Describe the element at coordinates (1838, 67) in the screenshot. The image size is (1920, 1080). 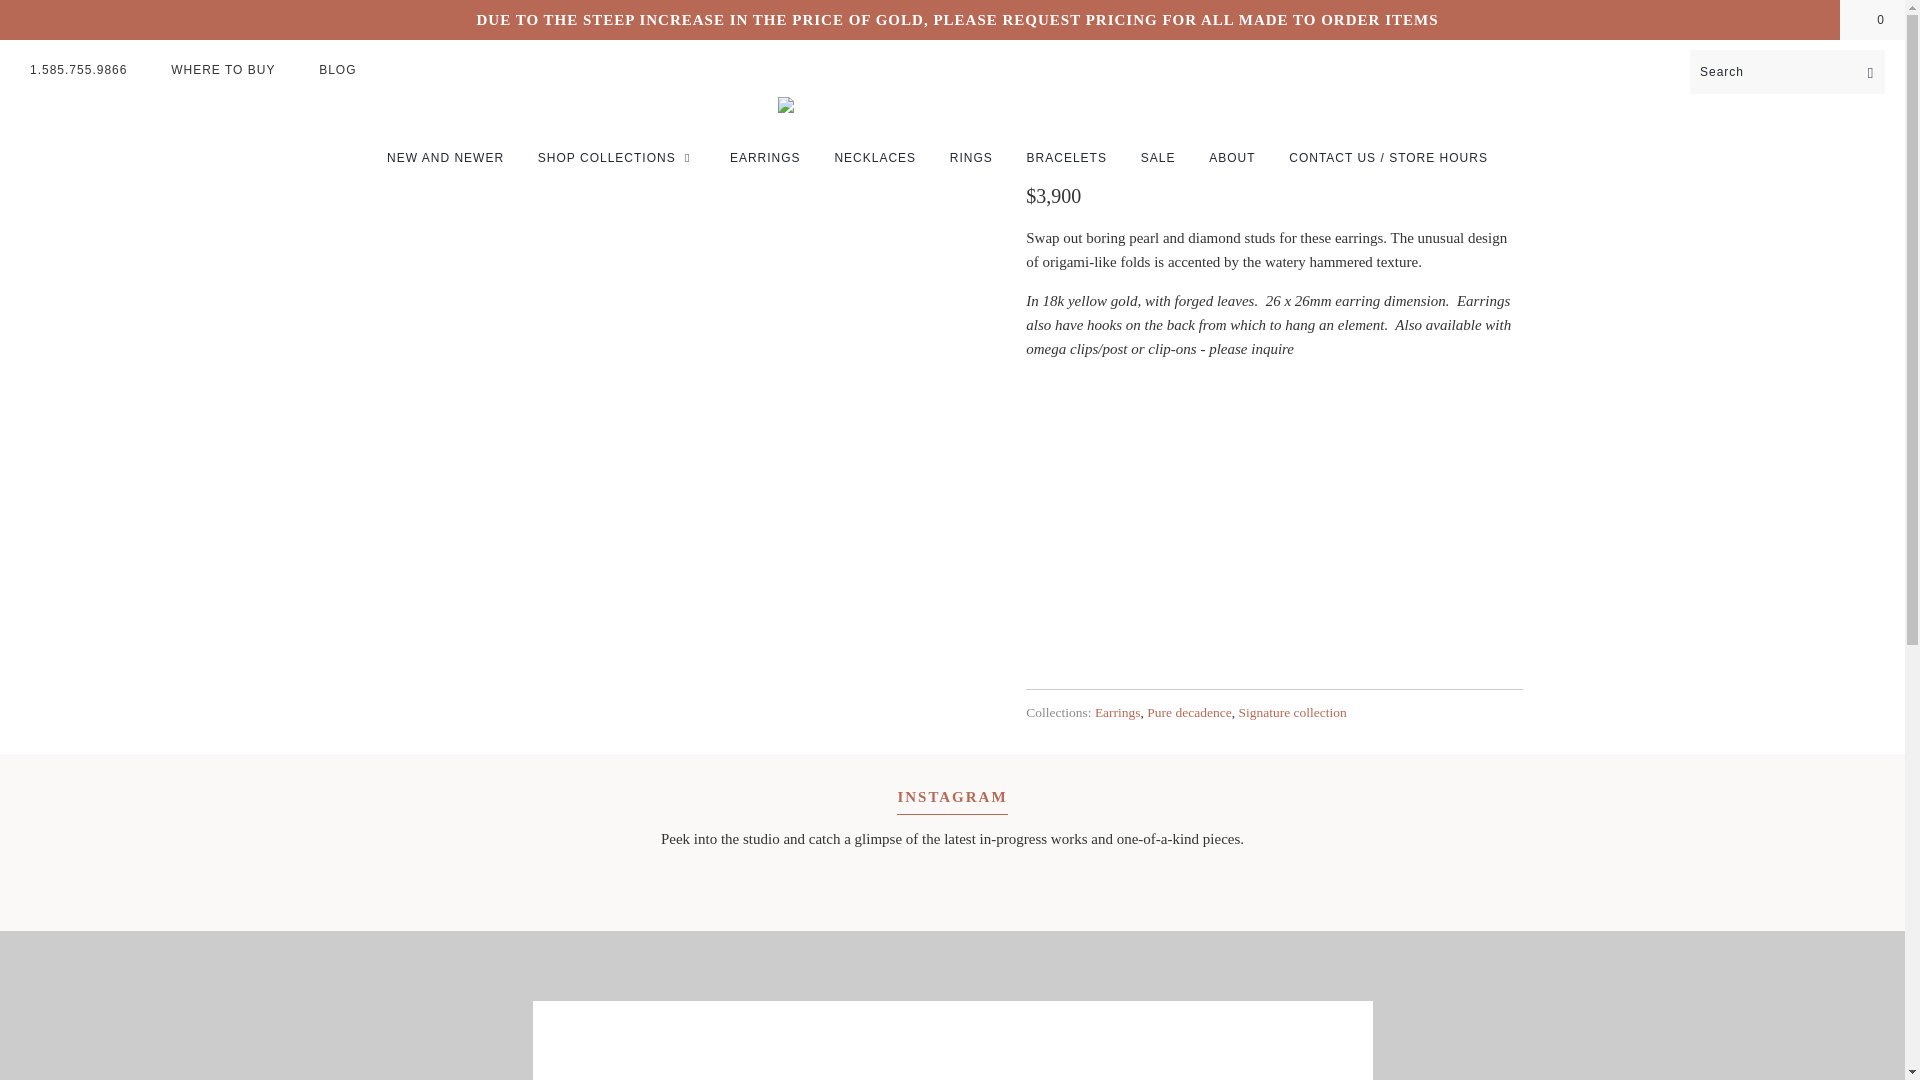
I see `LOGIN` at that location.